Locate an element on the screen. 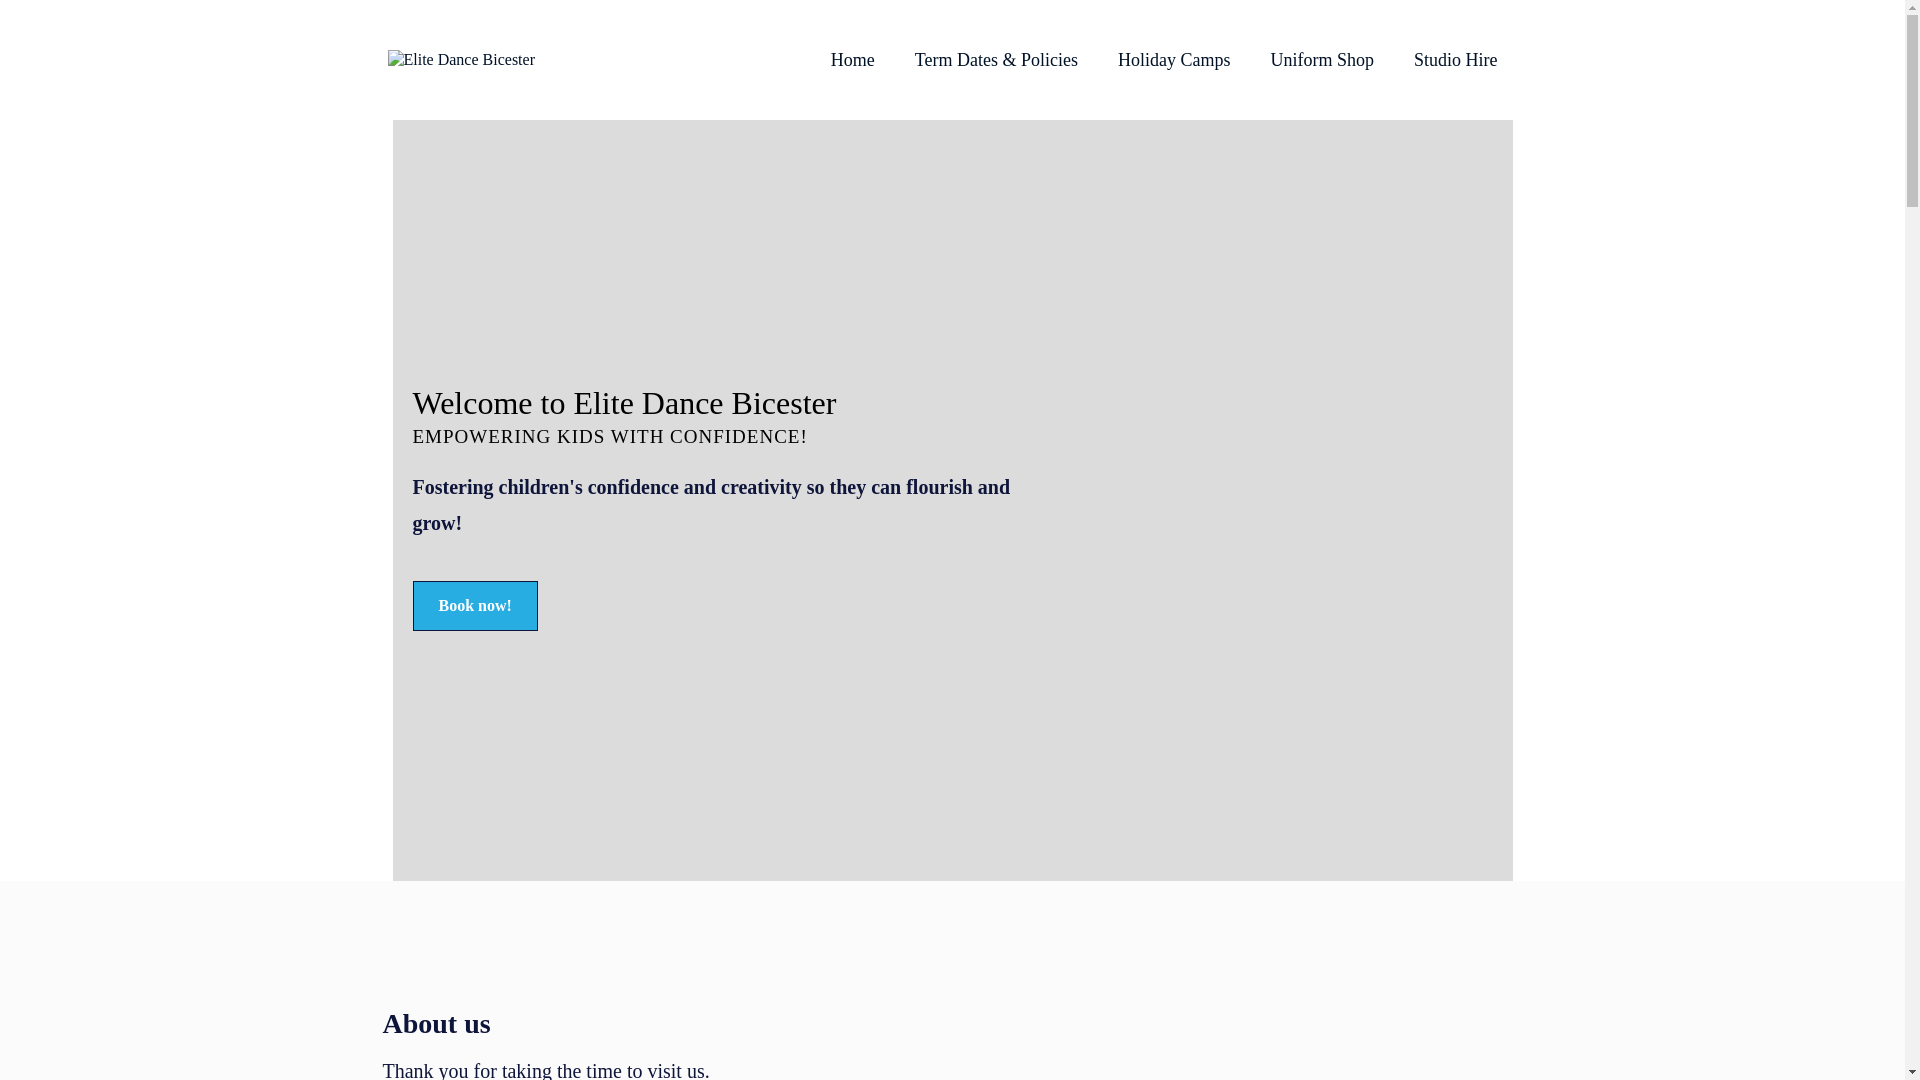 The width and height of the screenshot is (1920, 1080). Holiday Camps is located at coordinates (1174, 60).